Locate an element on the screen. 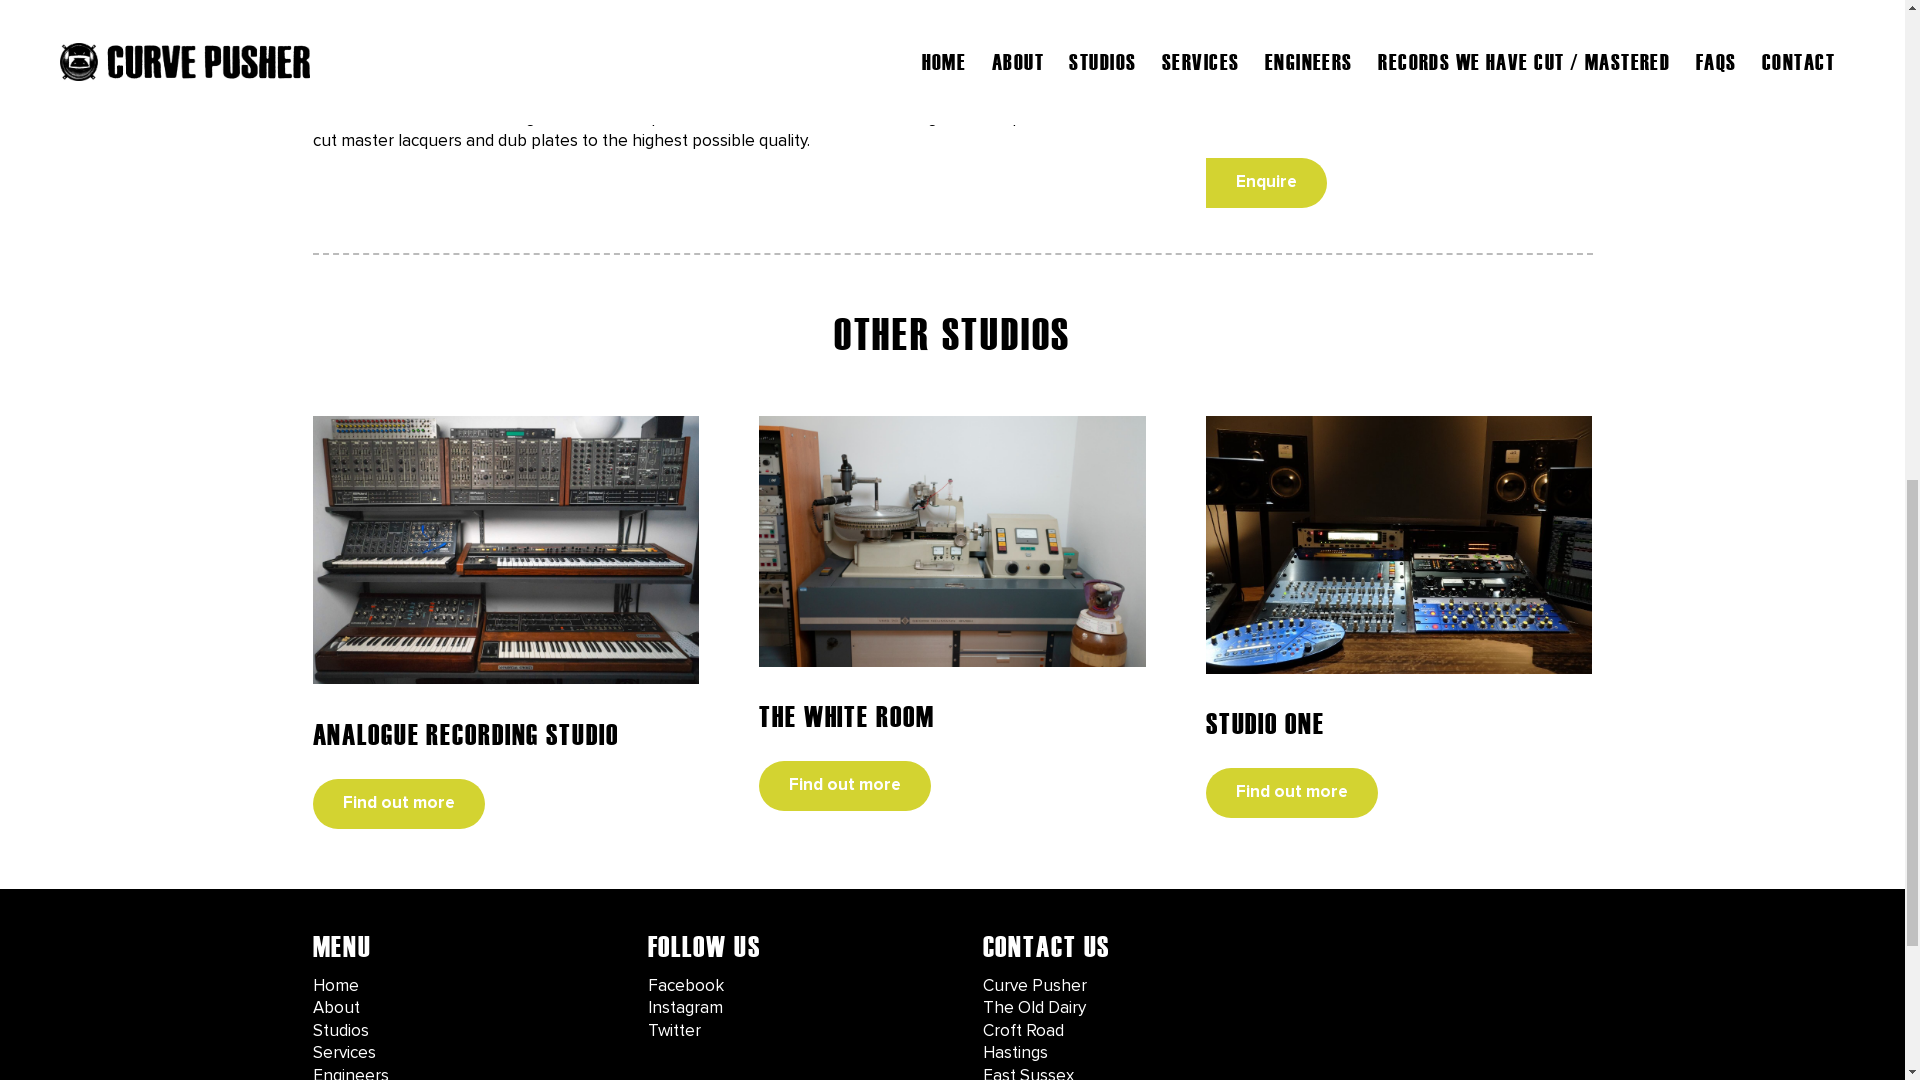  ANALOGUE RECORDING STUDIO is located at coordinates (464, 734).